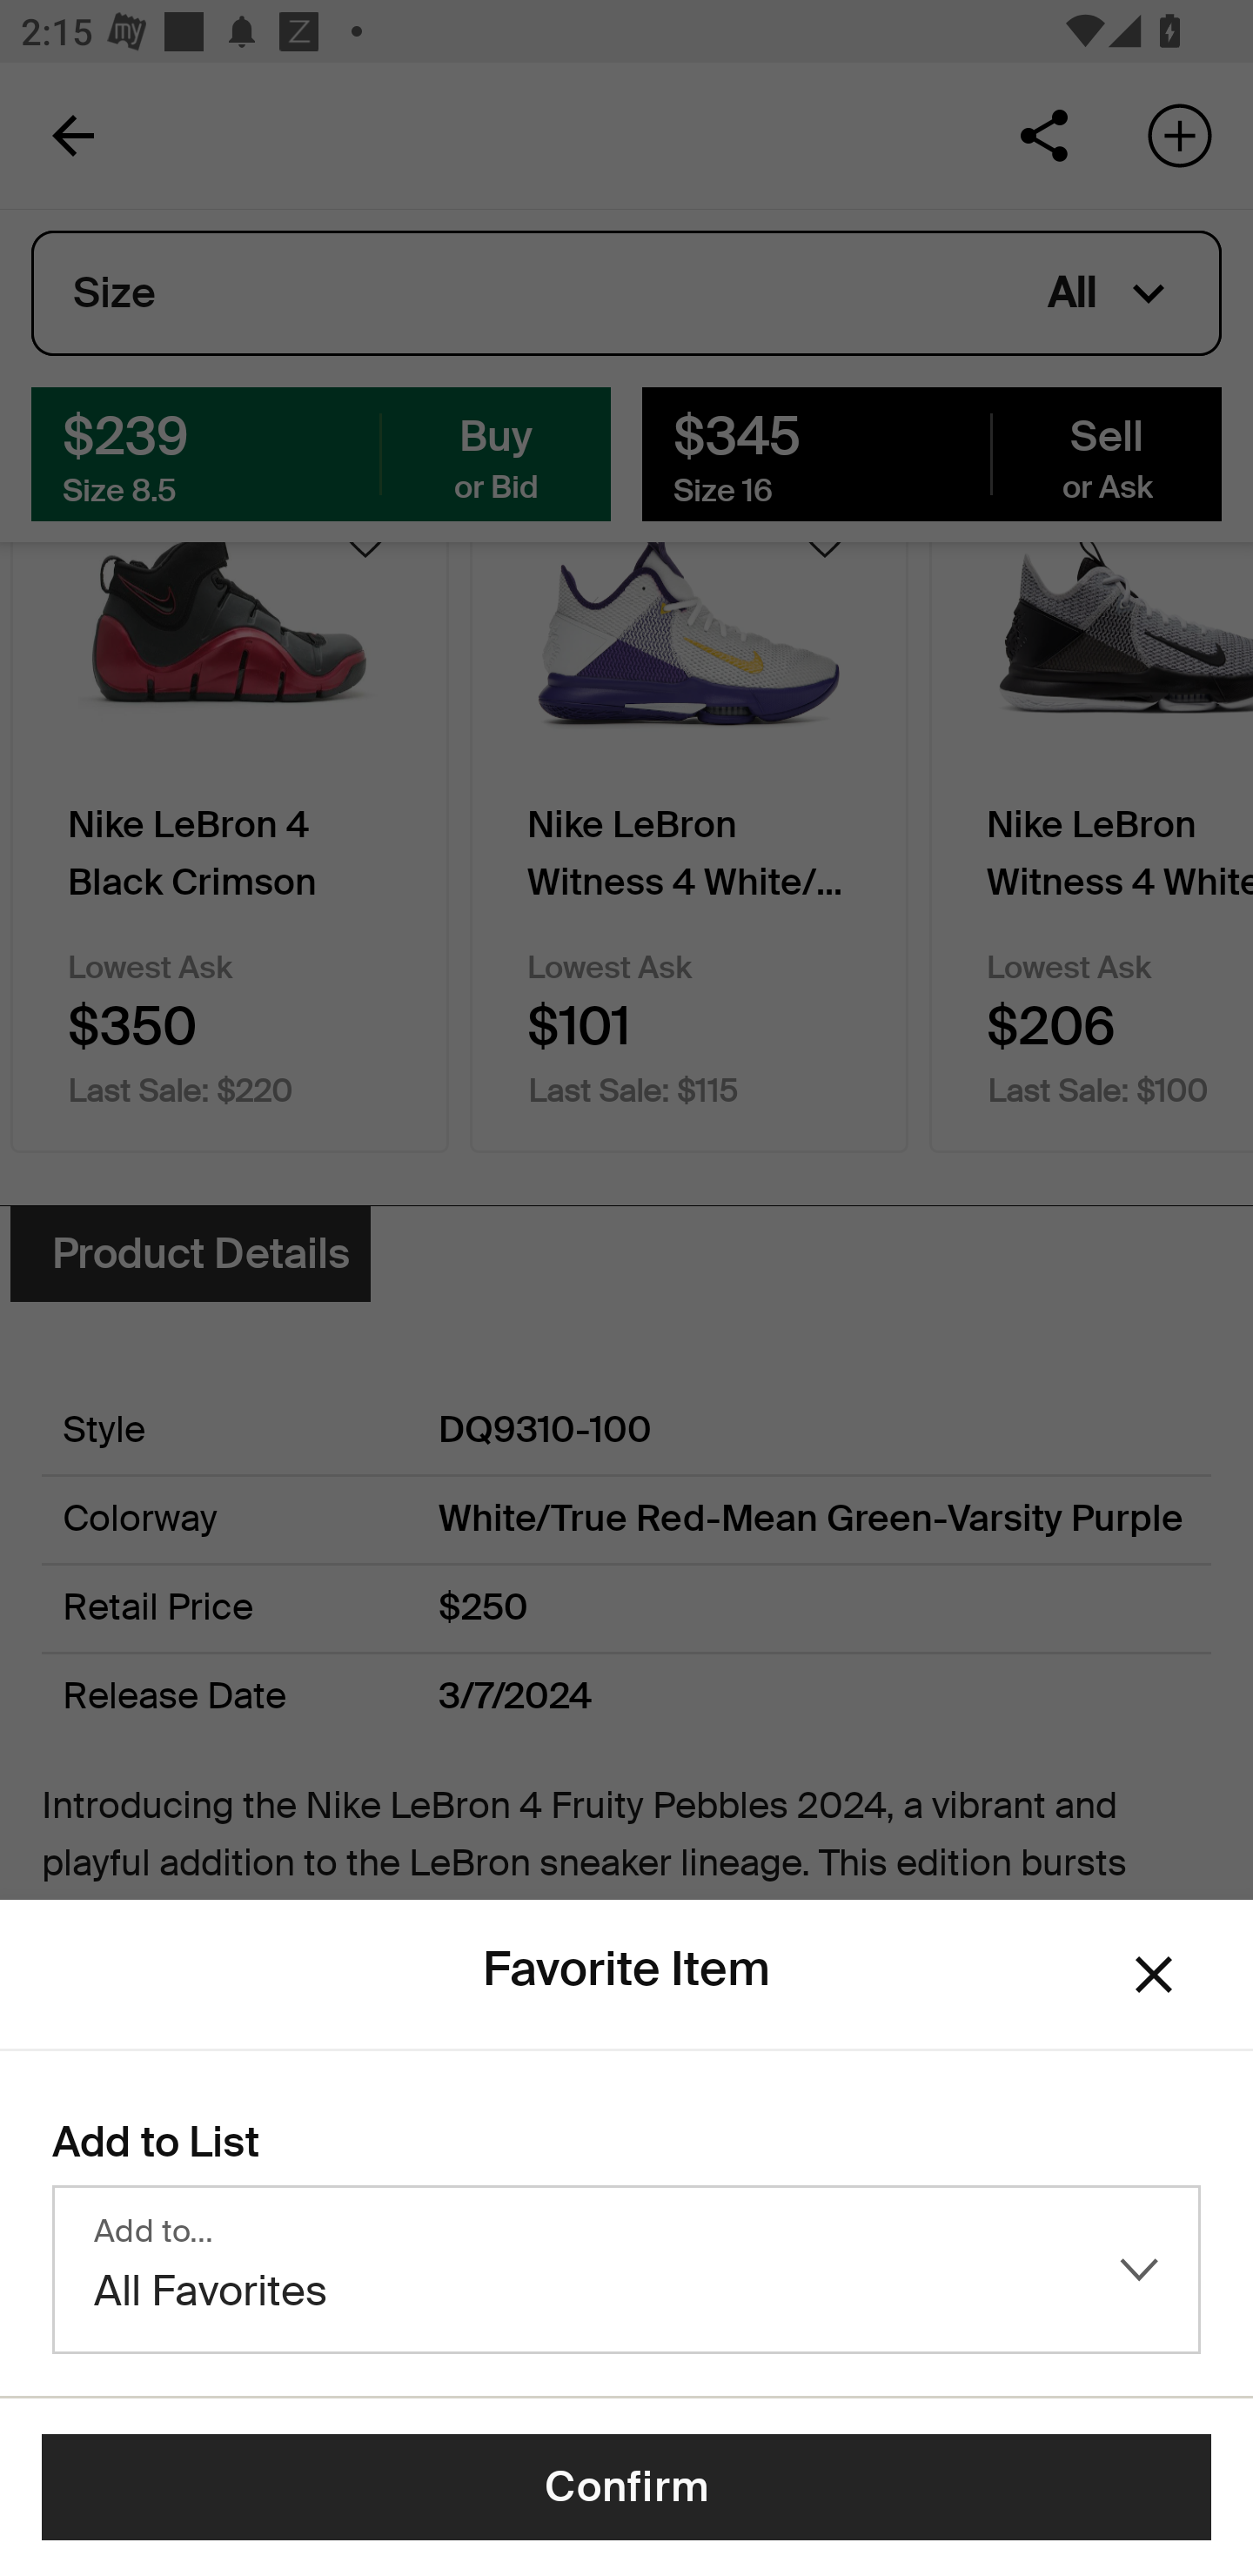 The width and height of the screenshot is (1253, 2576). I want to click on Dismiss, so click(1154, 1974).